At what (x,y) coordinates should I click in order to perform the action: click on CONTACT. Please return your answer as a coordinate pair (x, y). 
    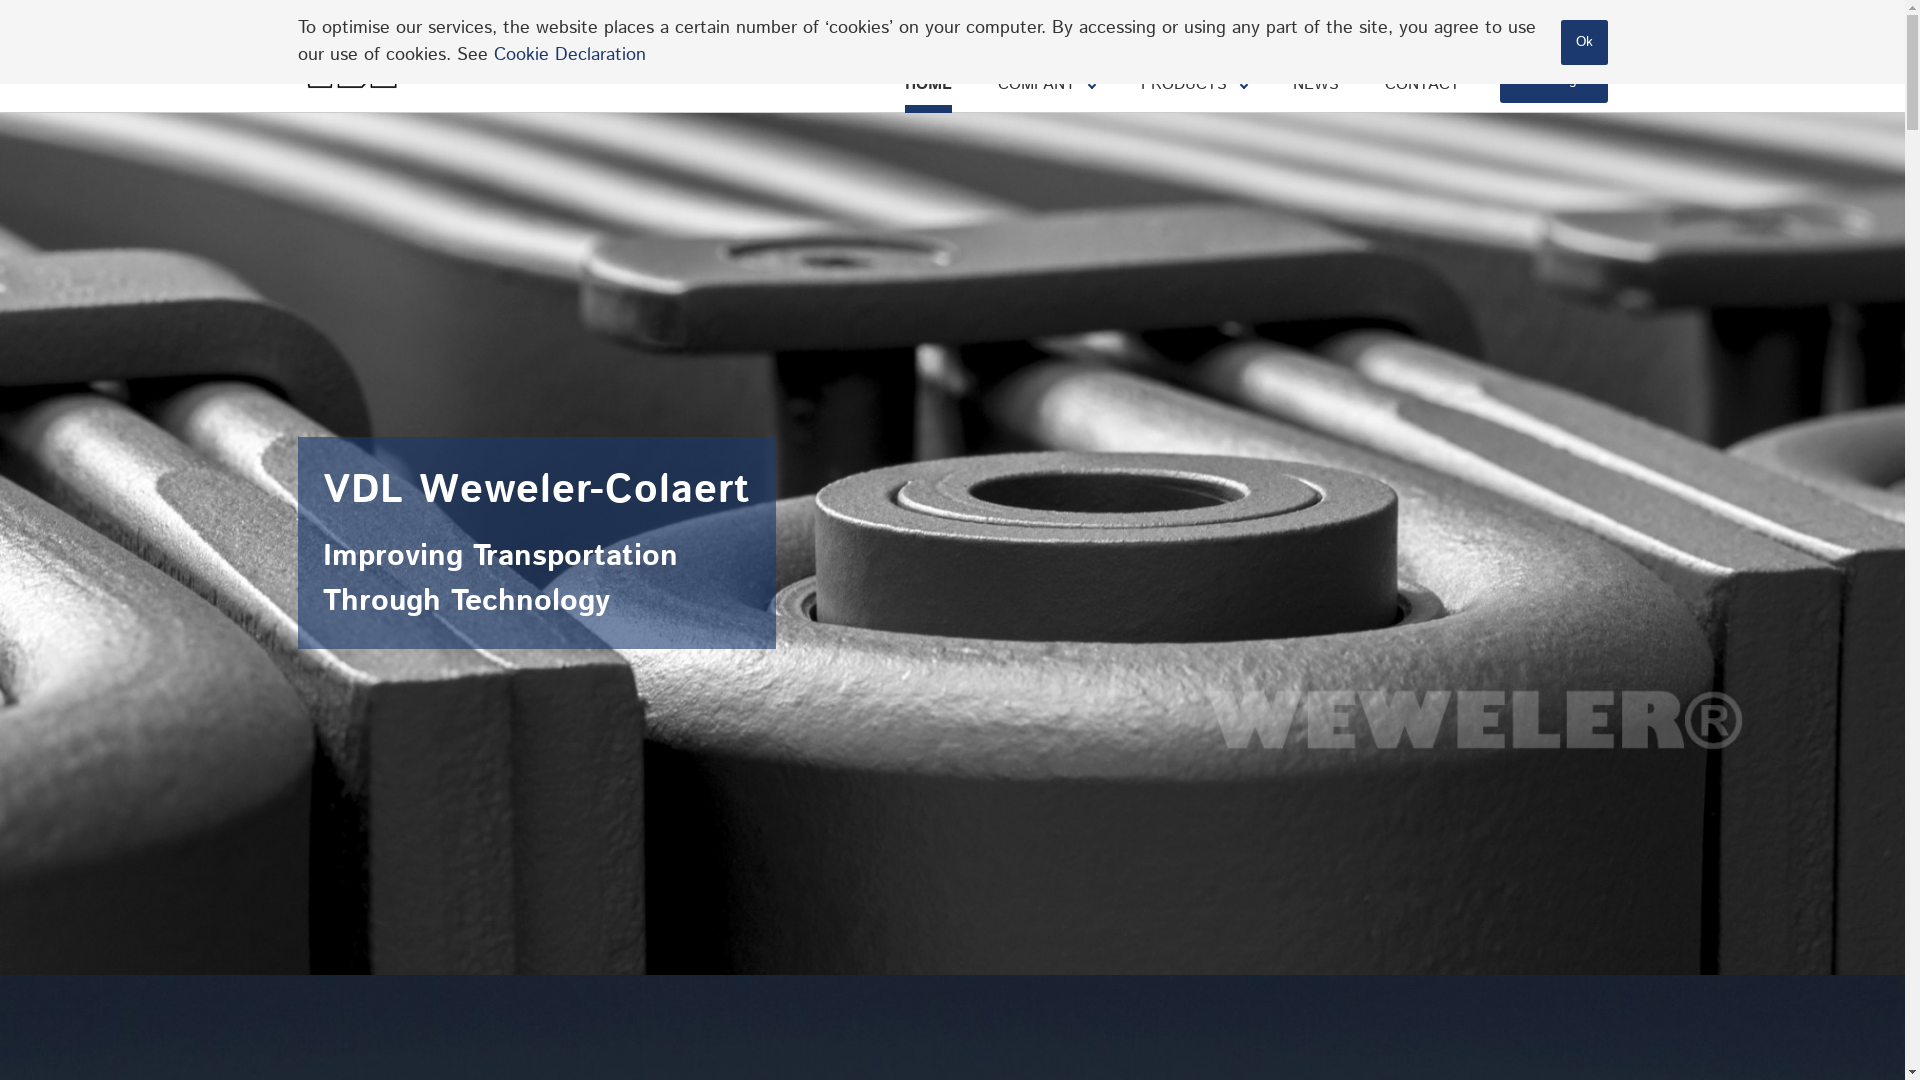
    Looking at the image, I should click on (1422, 85).